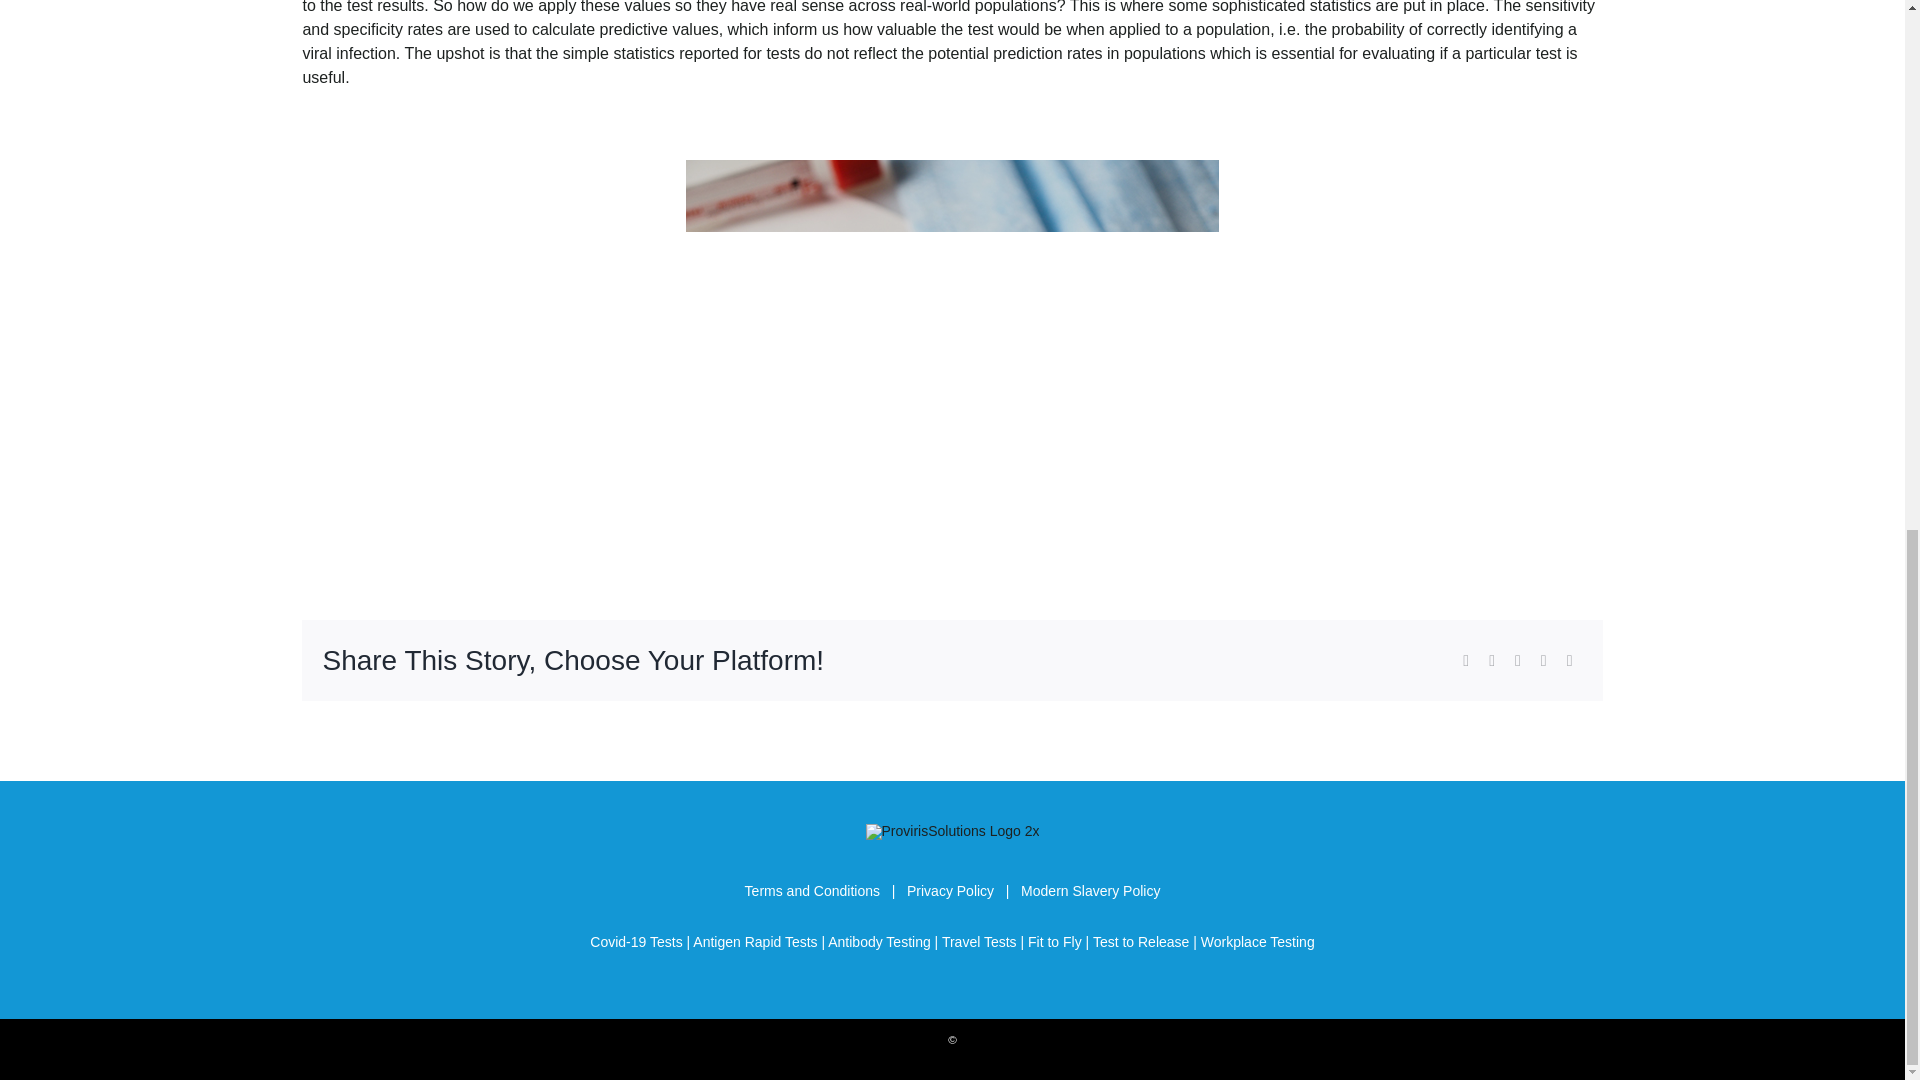 Image resolution: width=1920 pixels, height=1080 pixels. I want to click on Covid-19 Antibody Tests, so click(878, 942).